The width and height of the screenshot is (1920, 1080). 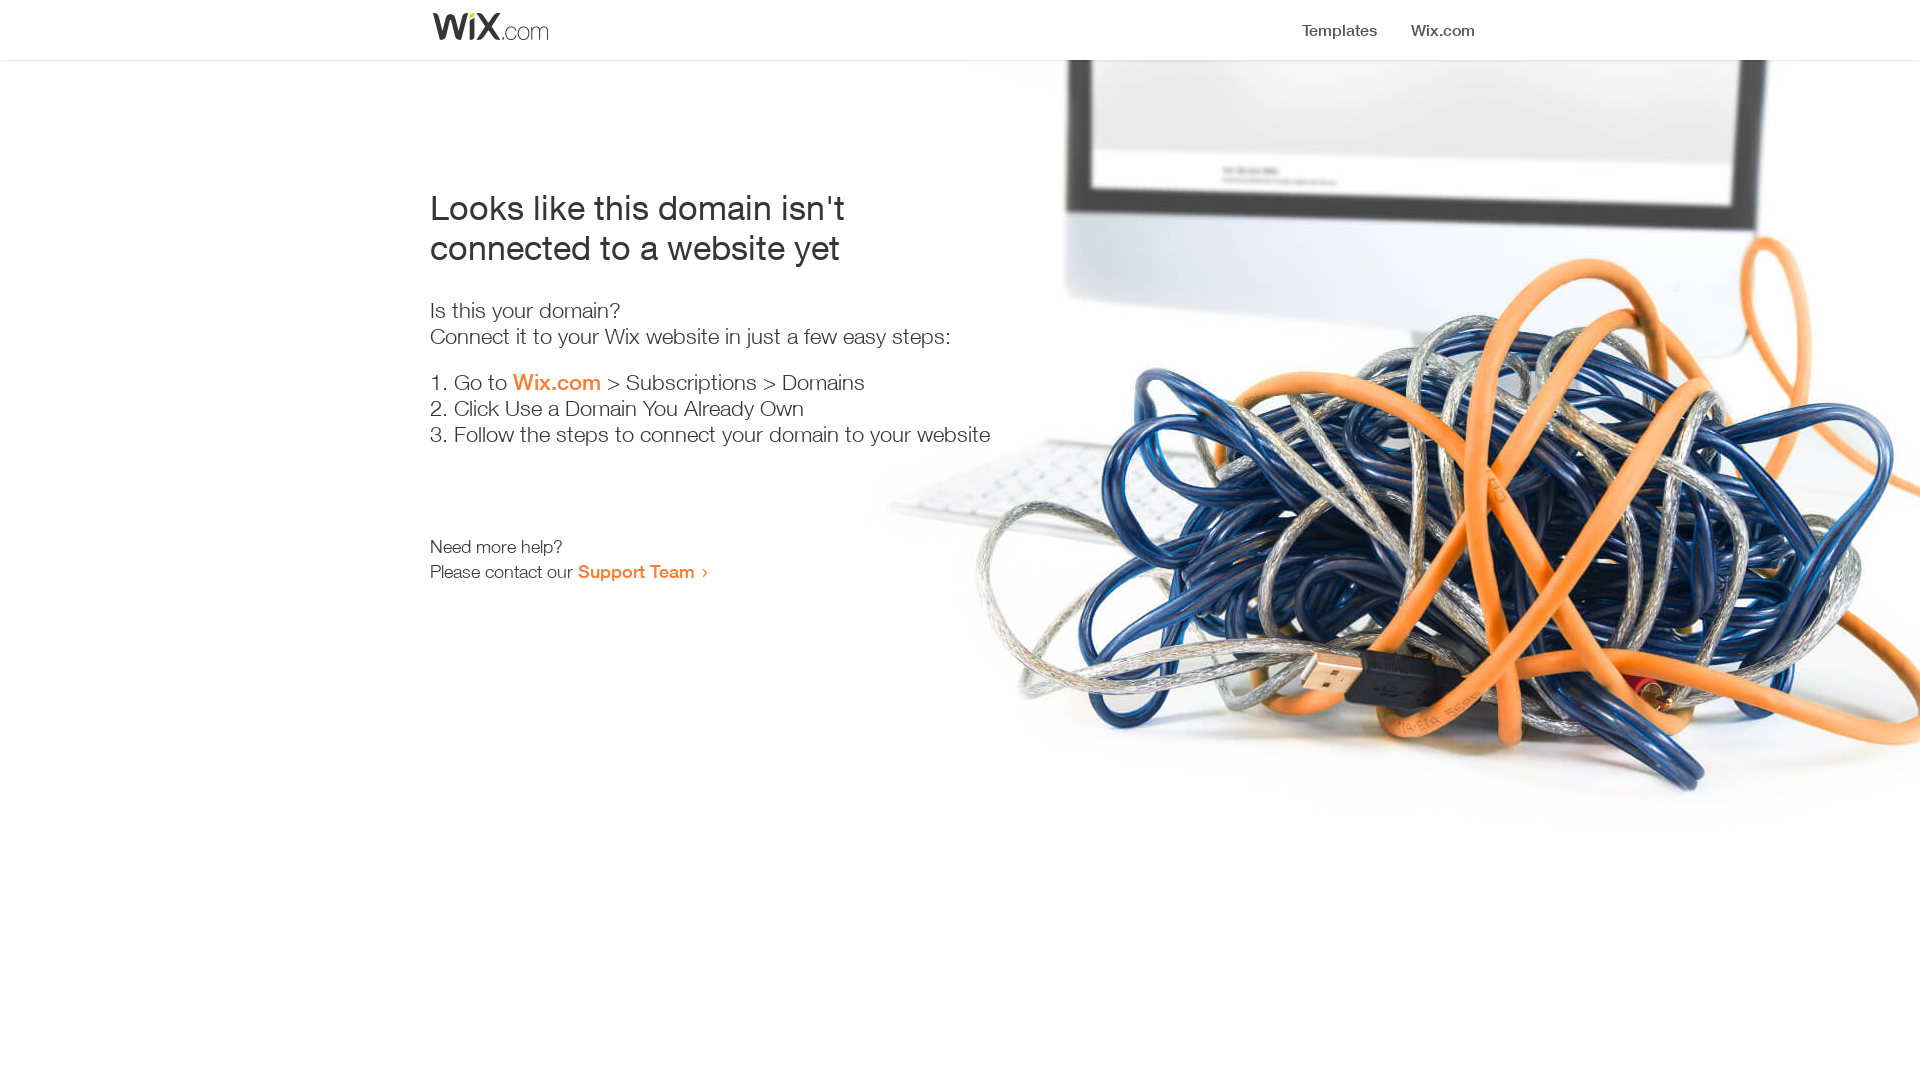 I want to click on Support Team, so click(x=636, y=571).